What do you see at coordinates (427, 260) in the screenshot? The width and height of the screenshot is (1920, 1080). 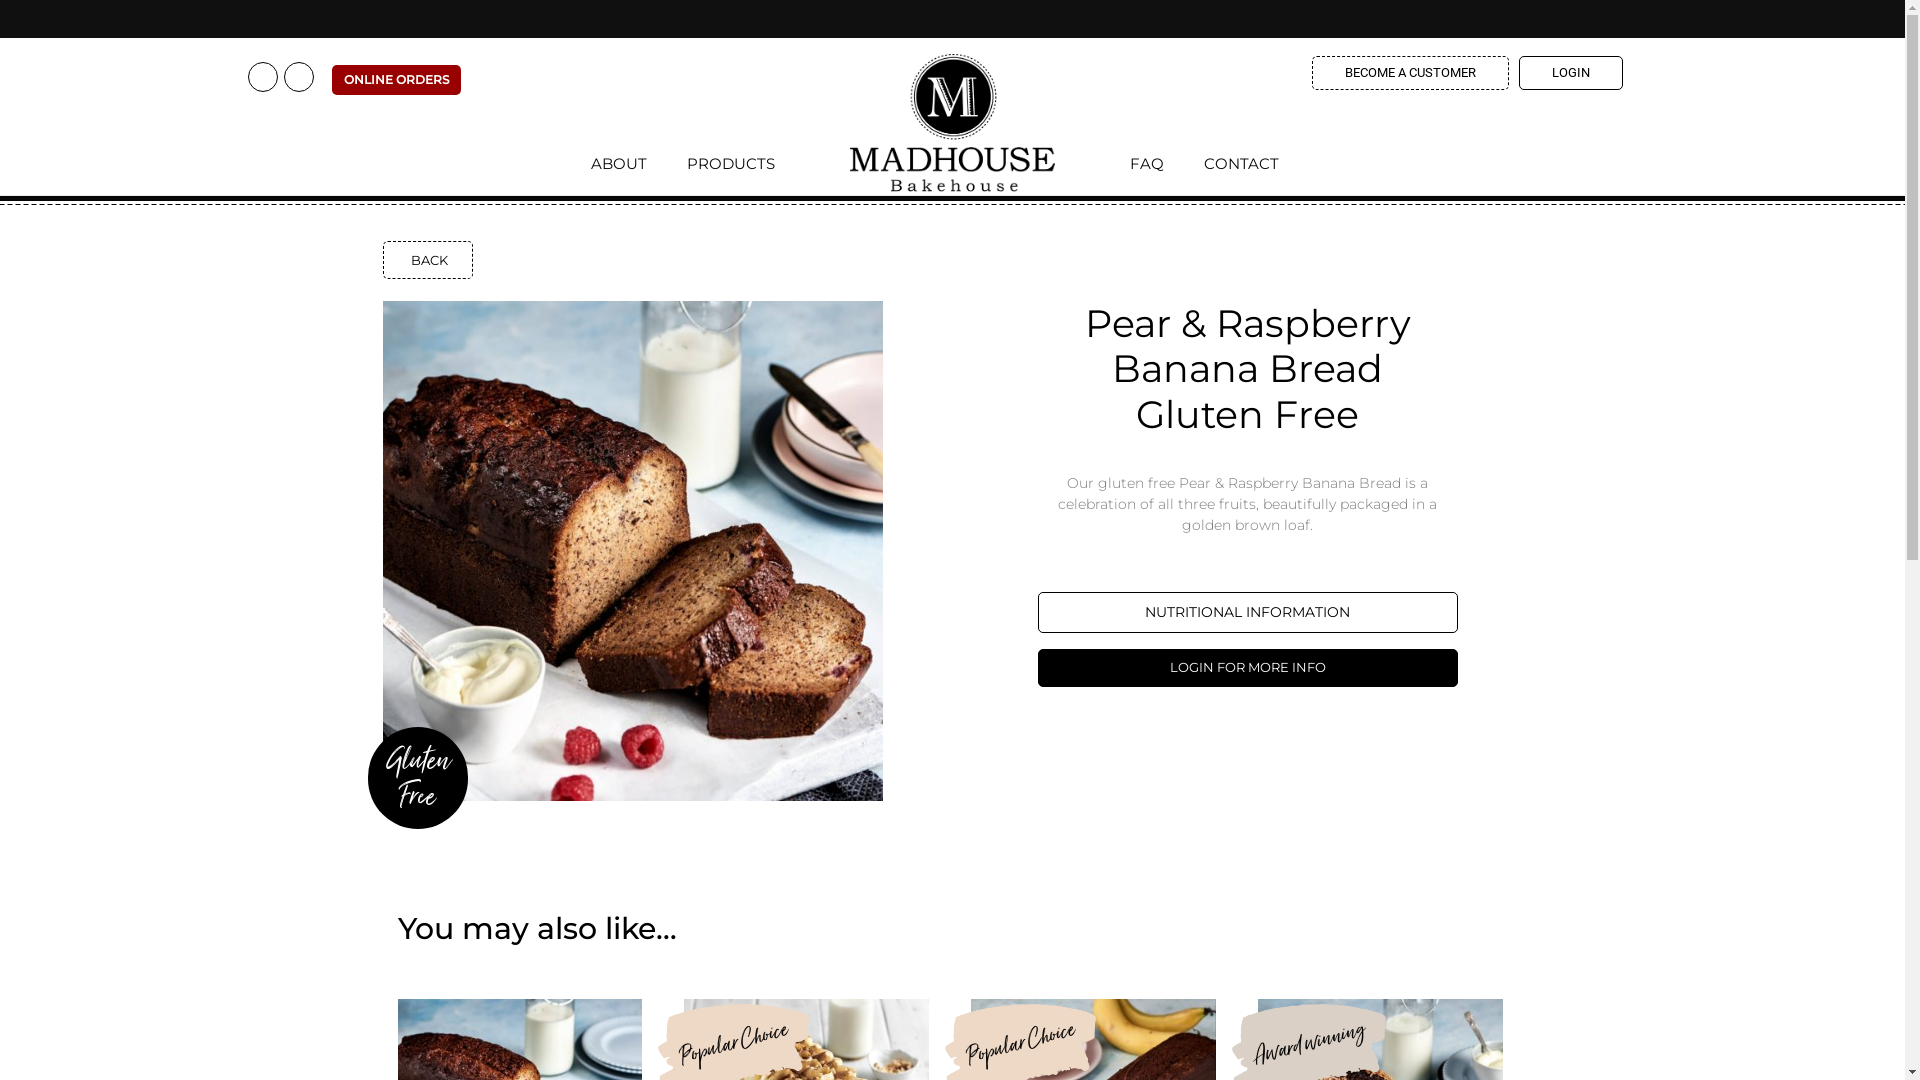 I see `BACK` at bounding box center [427, 260].